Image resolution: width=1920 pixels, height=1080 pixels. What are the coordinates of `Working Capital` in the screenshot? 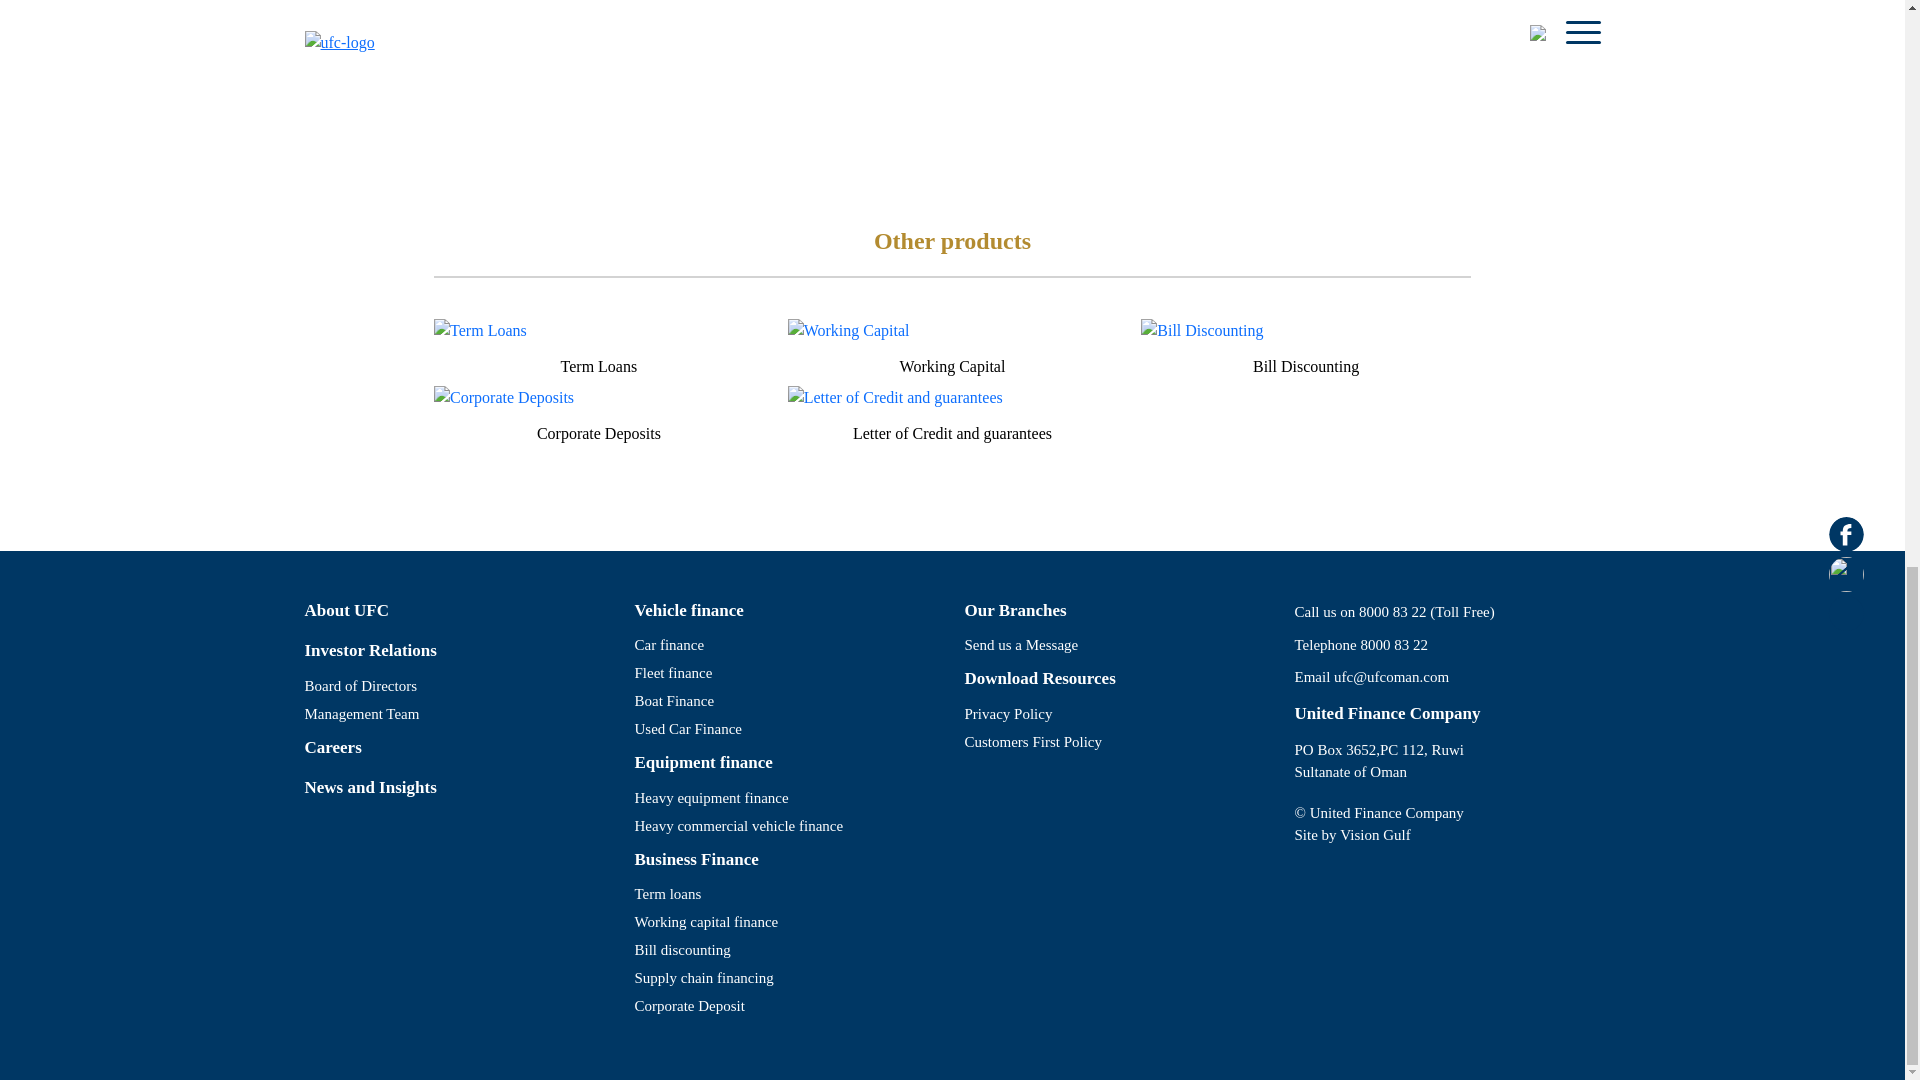 It's located at (952, 370).